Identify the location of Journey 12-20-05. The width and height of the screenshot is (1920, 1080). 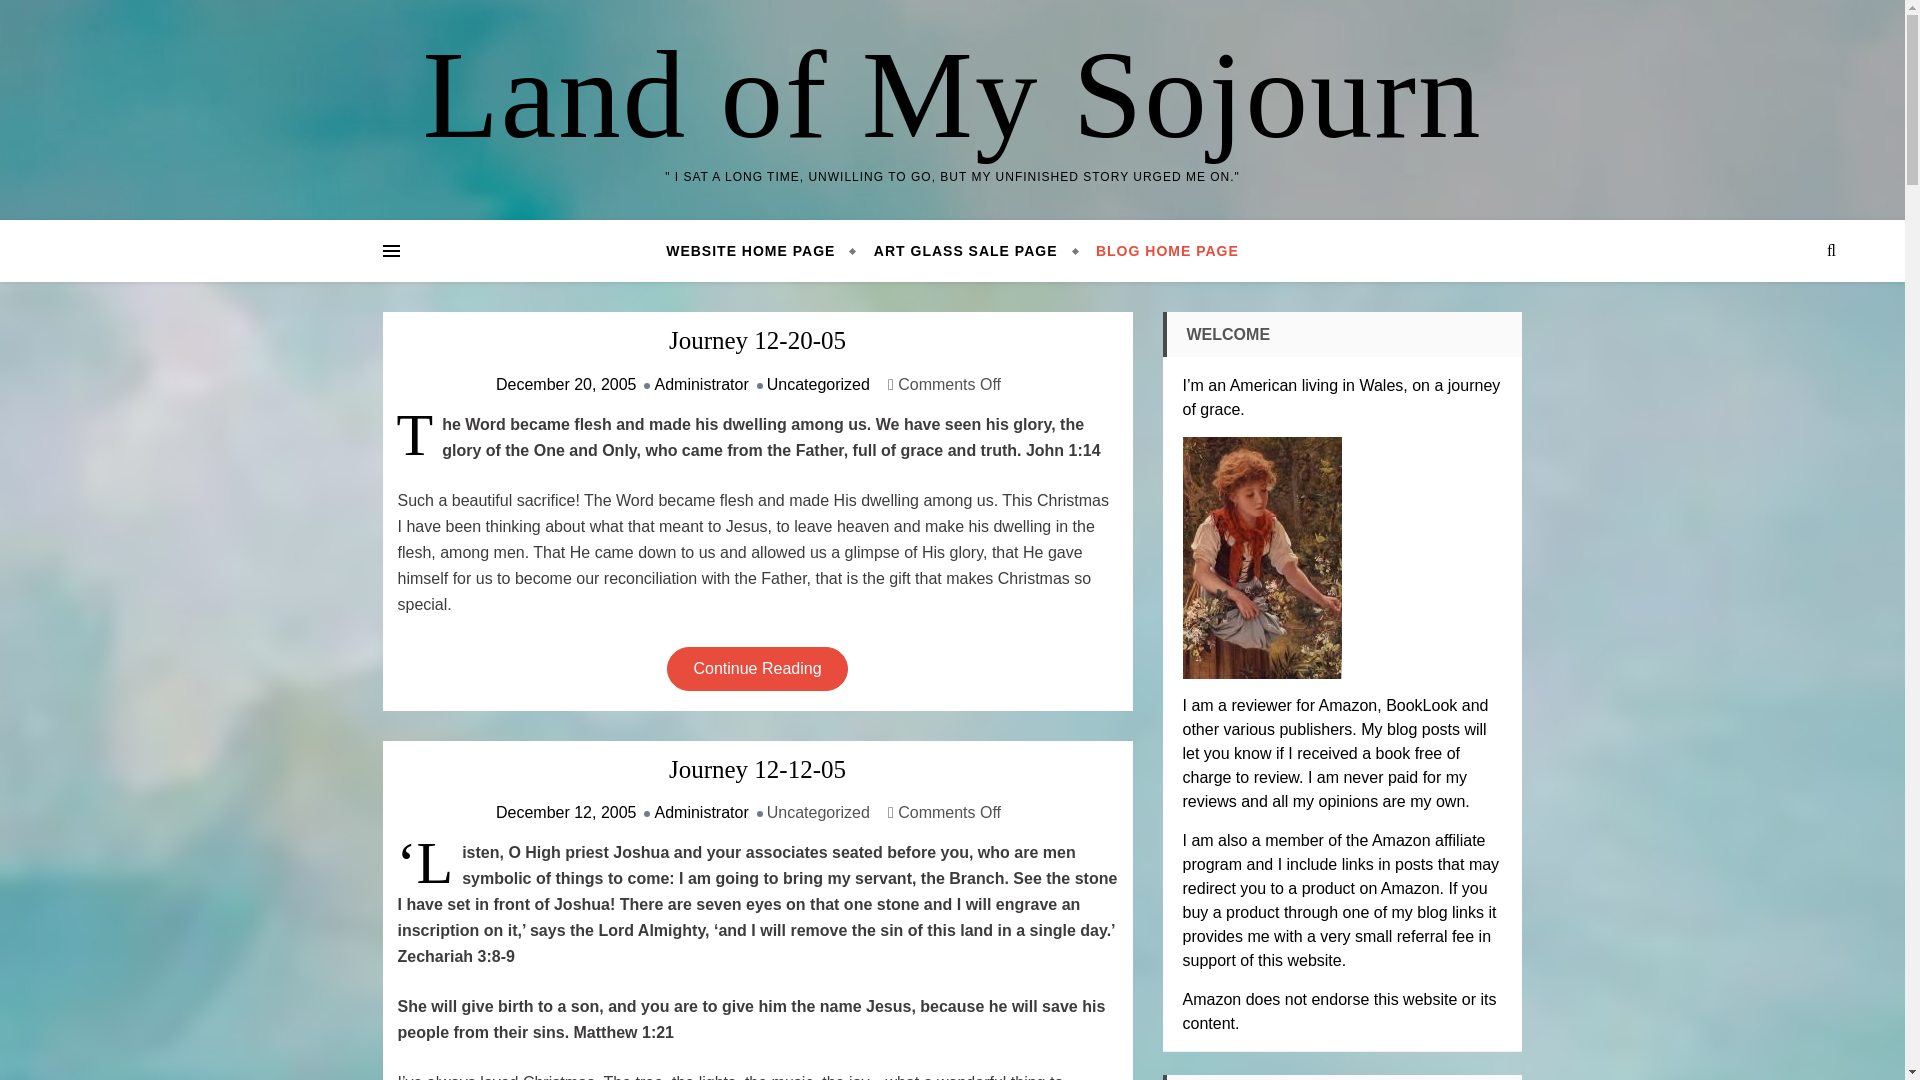
(757, 341).